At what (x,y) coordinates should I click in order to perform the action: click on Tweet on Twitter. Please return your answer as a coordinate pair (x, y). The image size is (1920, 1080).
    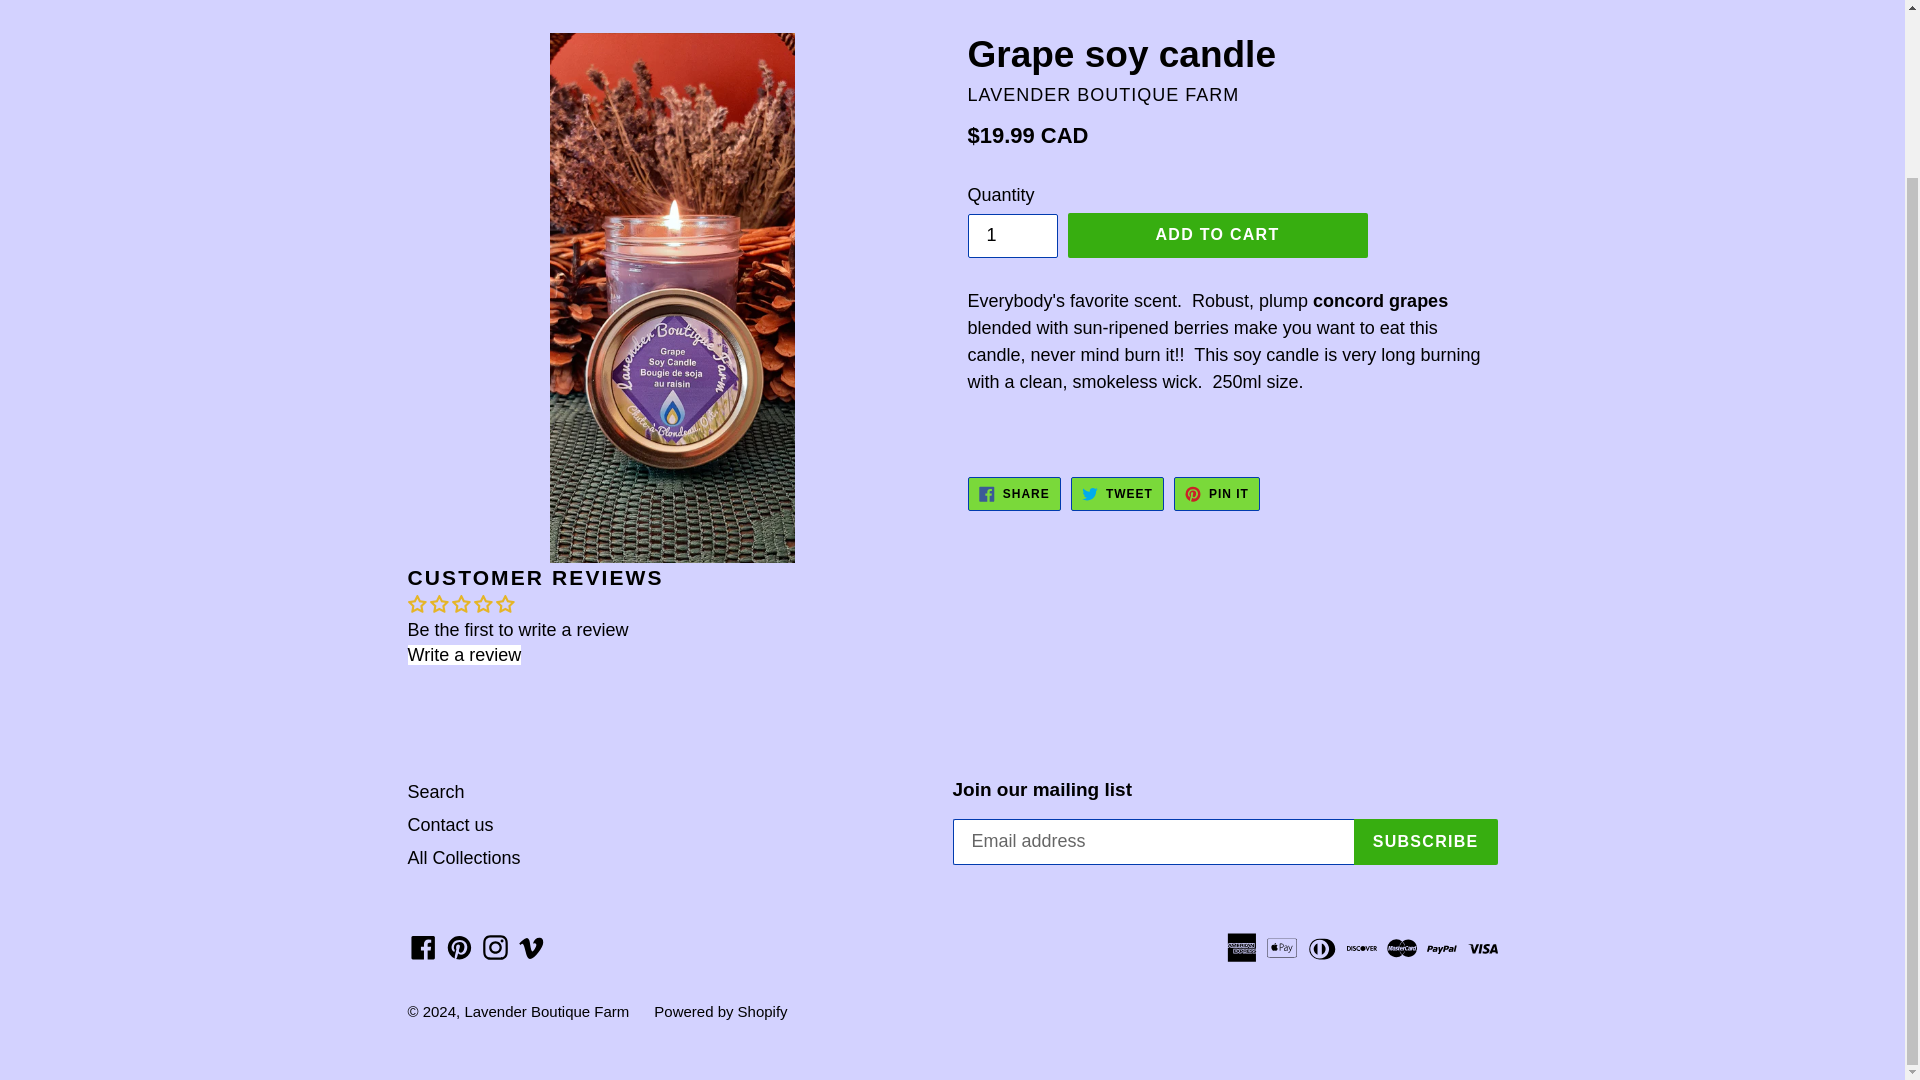
    Looking at the image, I should click on (1117, 494).